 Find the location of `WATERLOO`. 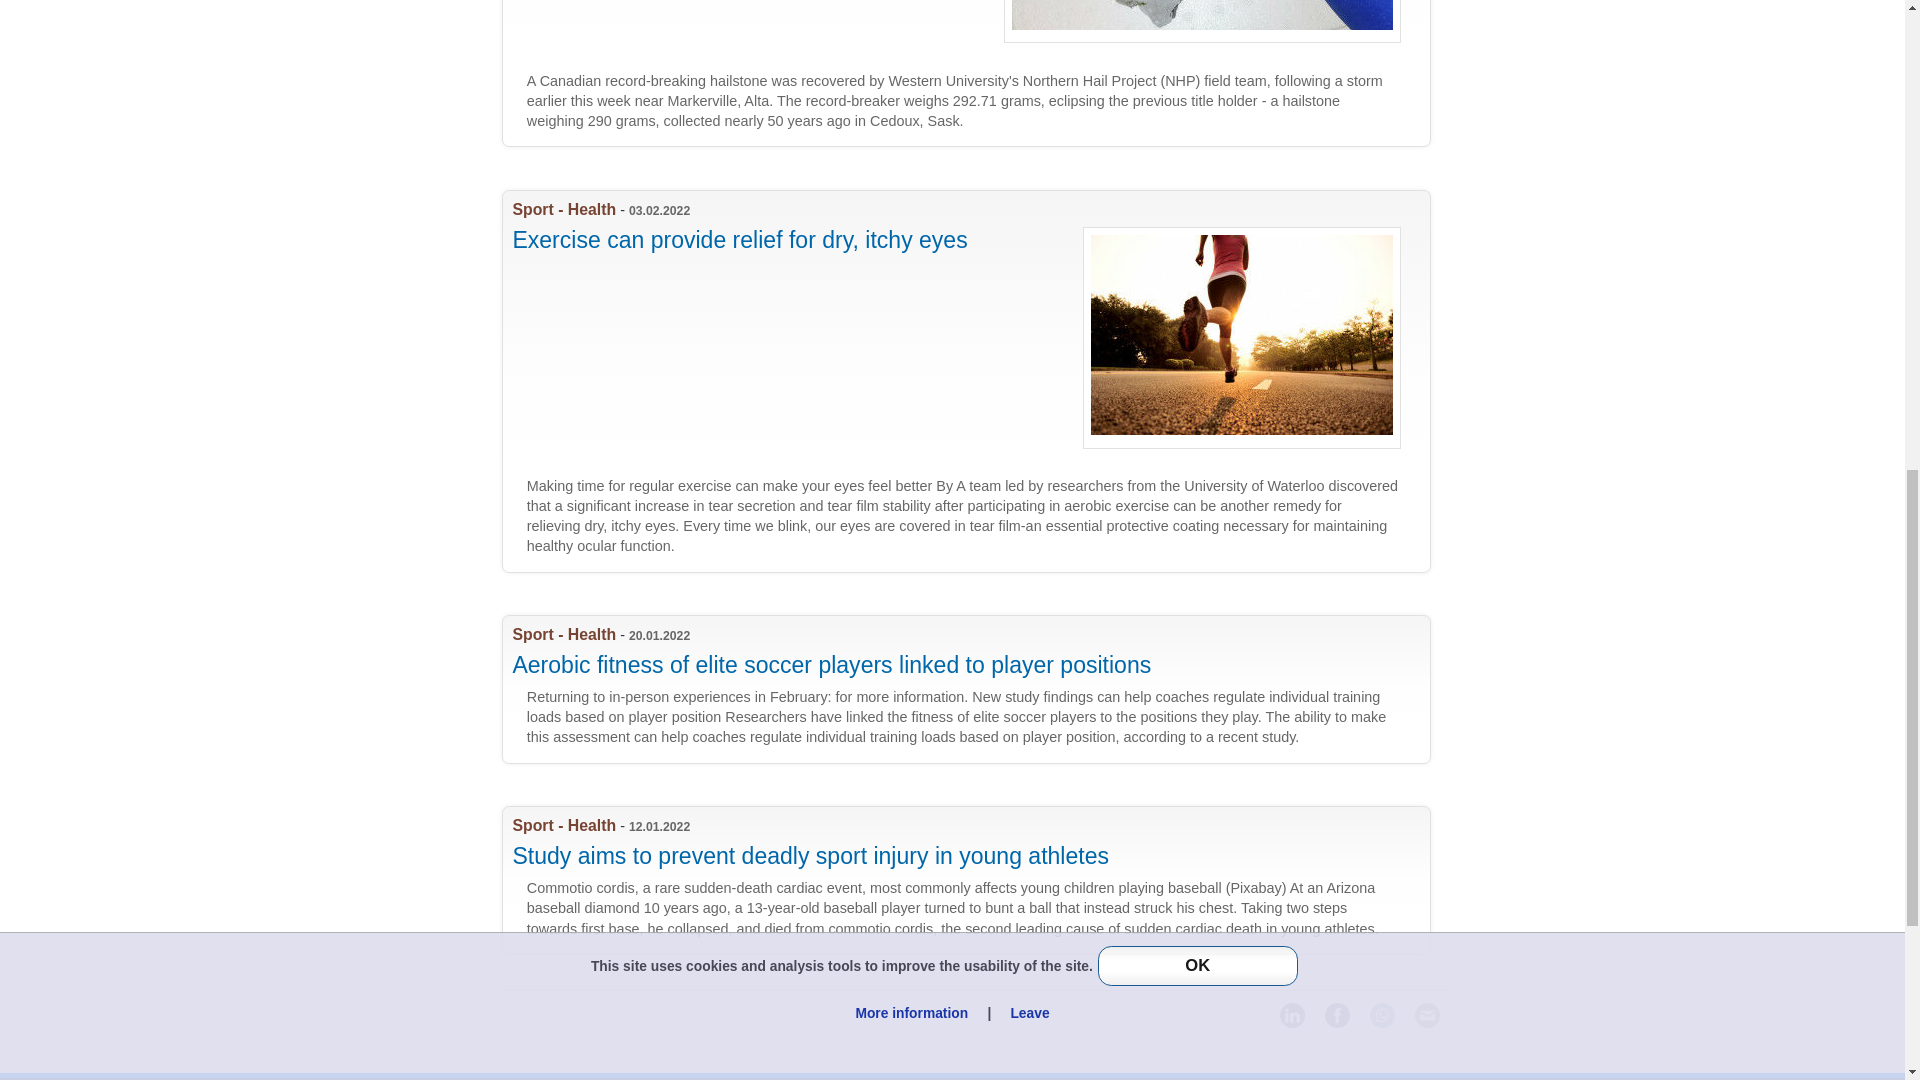

WATERLOO is located at coordinates (974, 688).